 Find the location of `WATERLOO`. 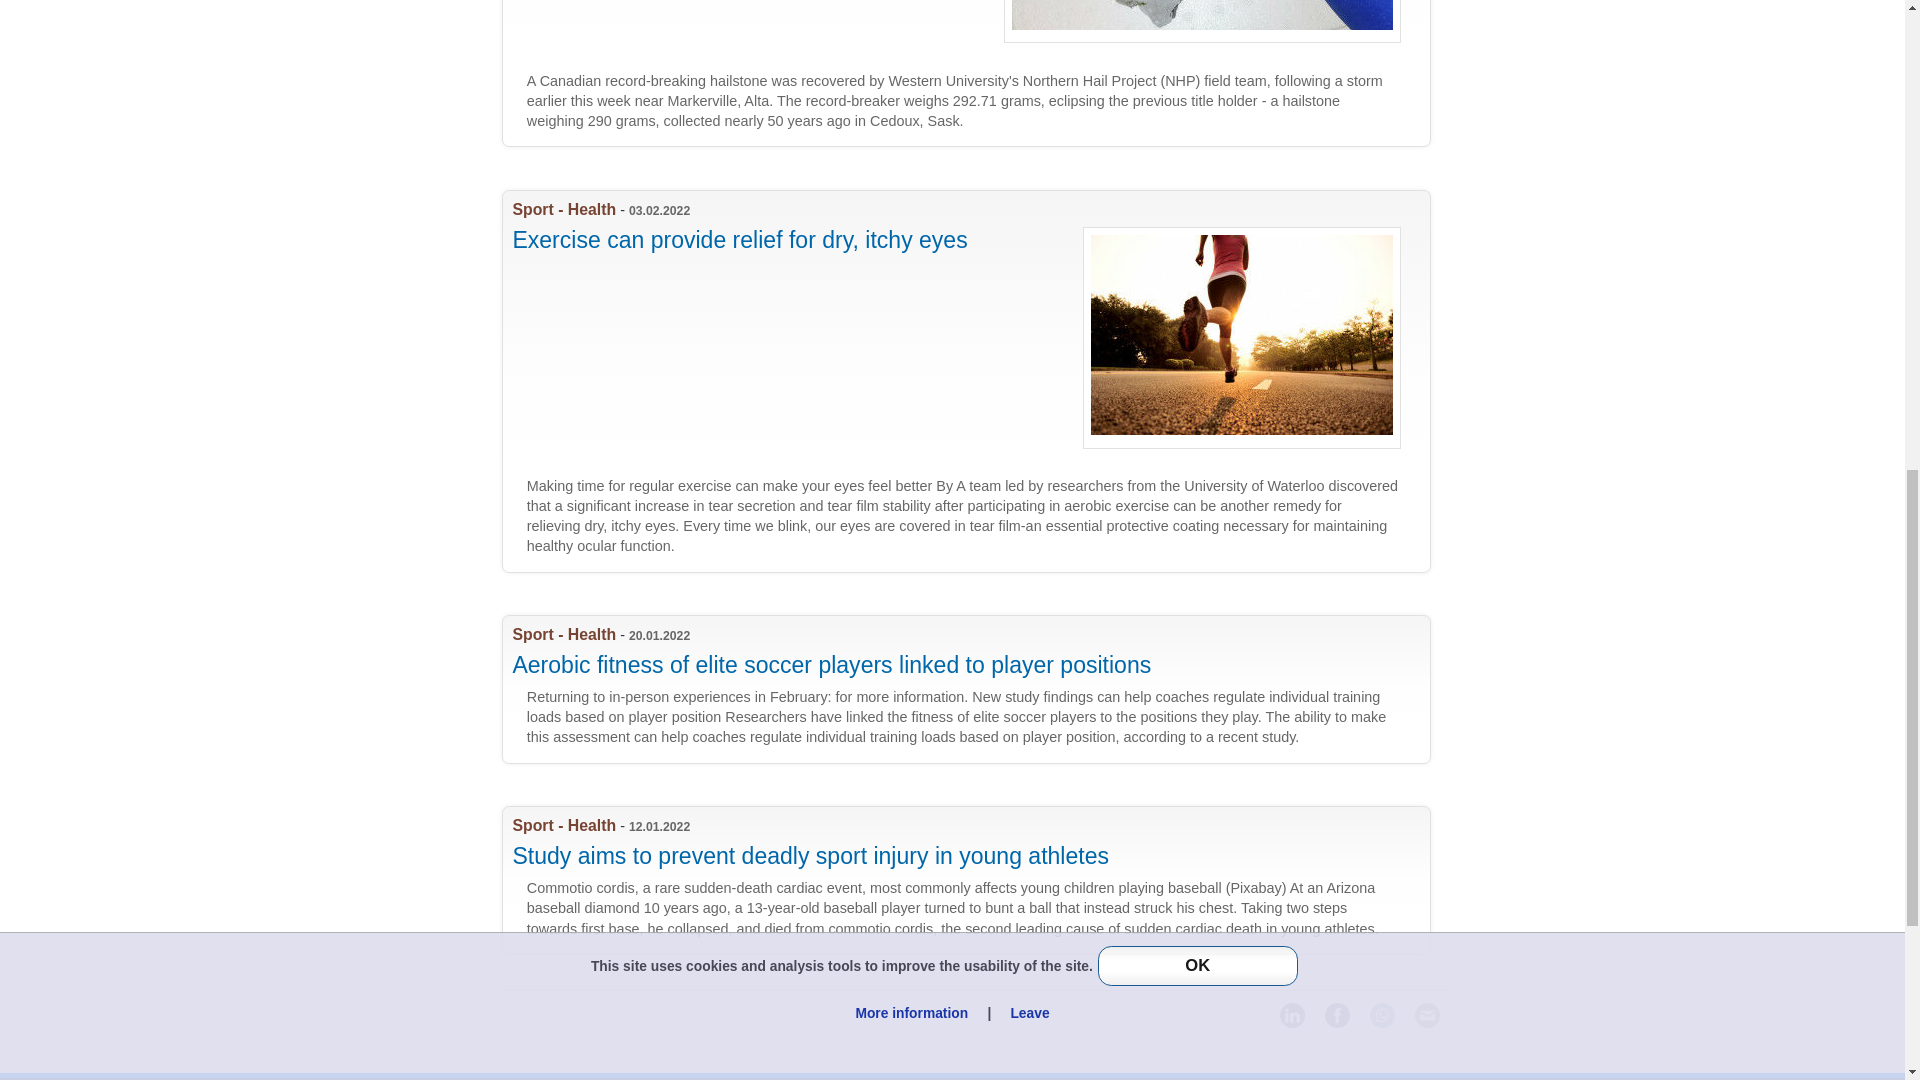

WATERLOO is located at coordinates (974, 688).